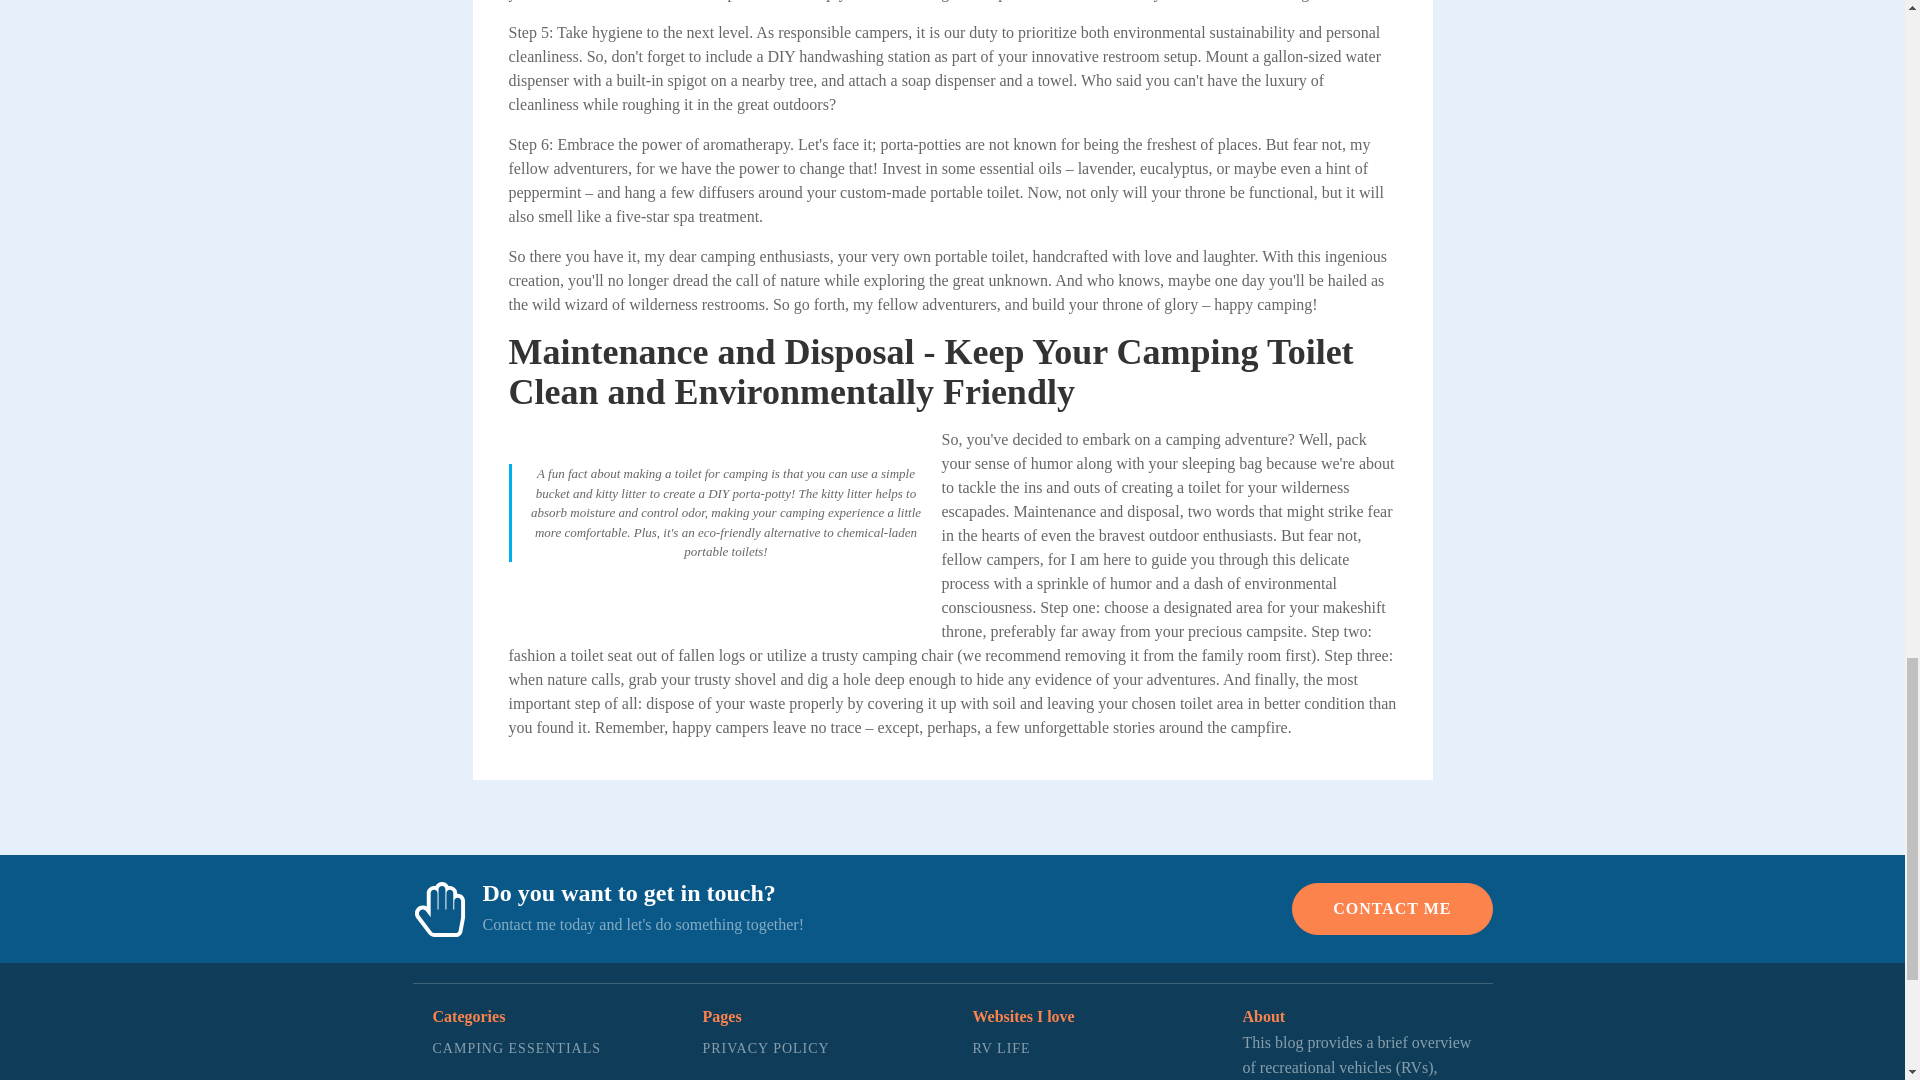  What do you see at coordinates (1392, 909) in the screenshot?
I see `CONTACT ME` at bounding box center [1392, 909].